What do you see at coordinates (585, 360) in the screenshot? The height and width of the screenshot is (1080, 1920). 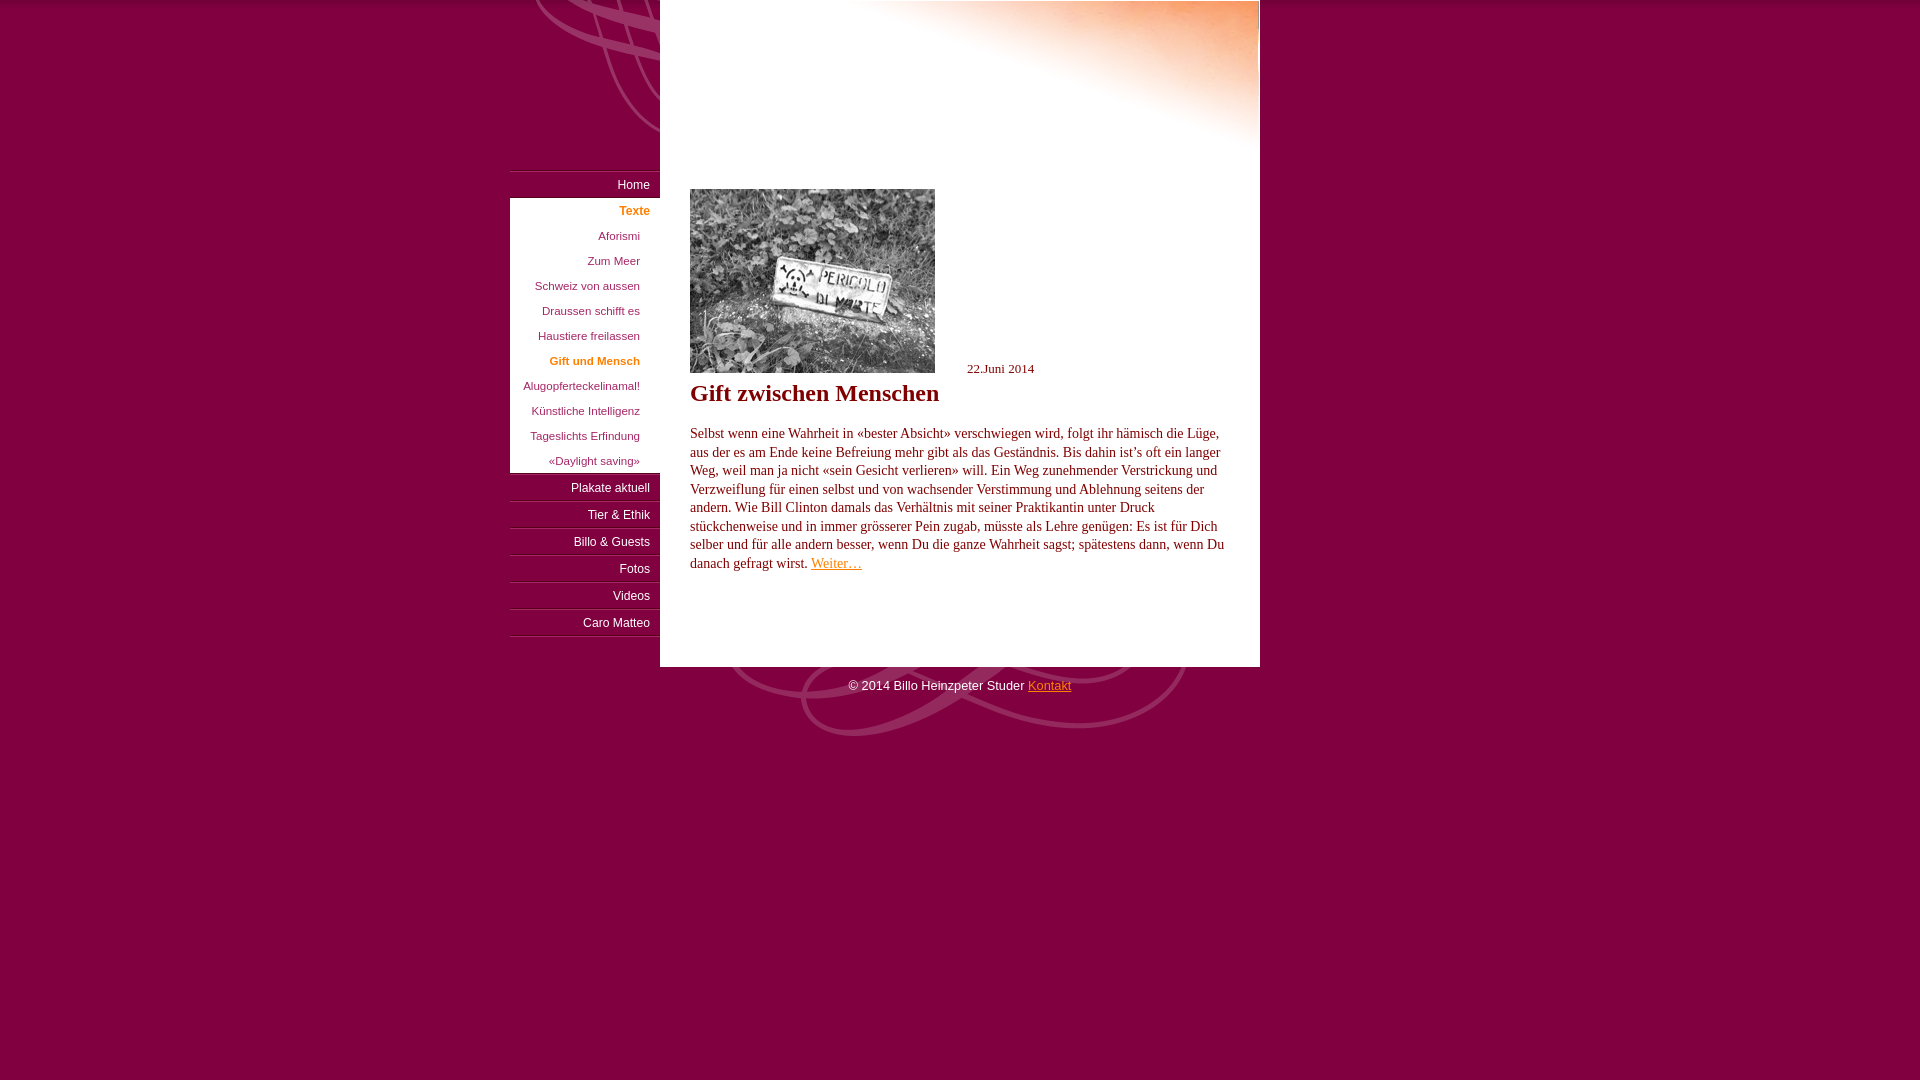 I see `Gift und Mensch` at bounding box center [585, 360].